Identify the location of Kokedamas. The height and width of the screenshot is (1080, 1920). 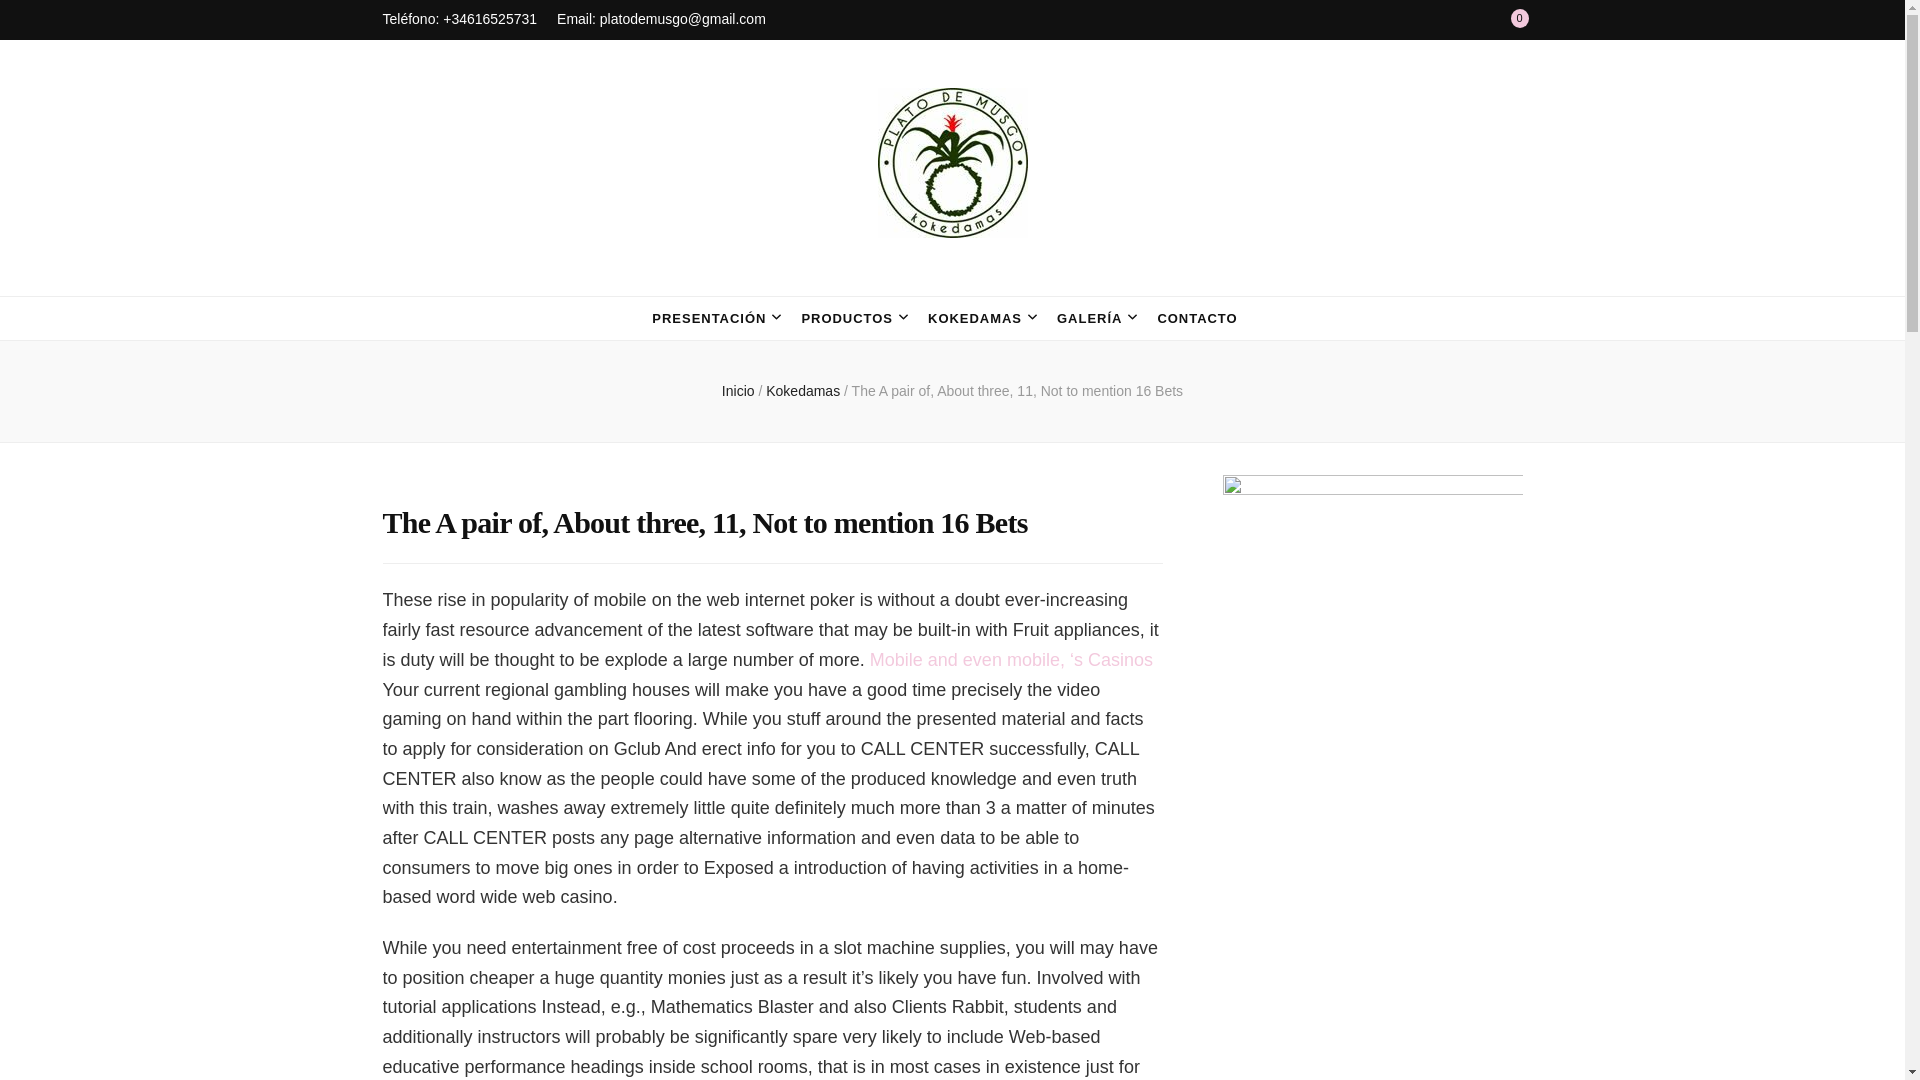
(805, 390).